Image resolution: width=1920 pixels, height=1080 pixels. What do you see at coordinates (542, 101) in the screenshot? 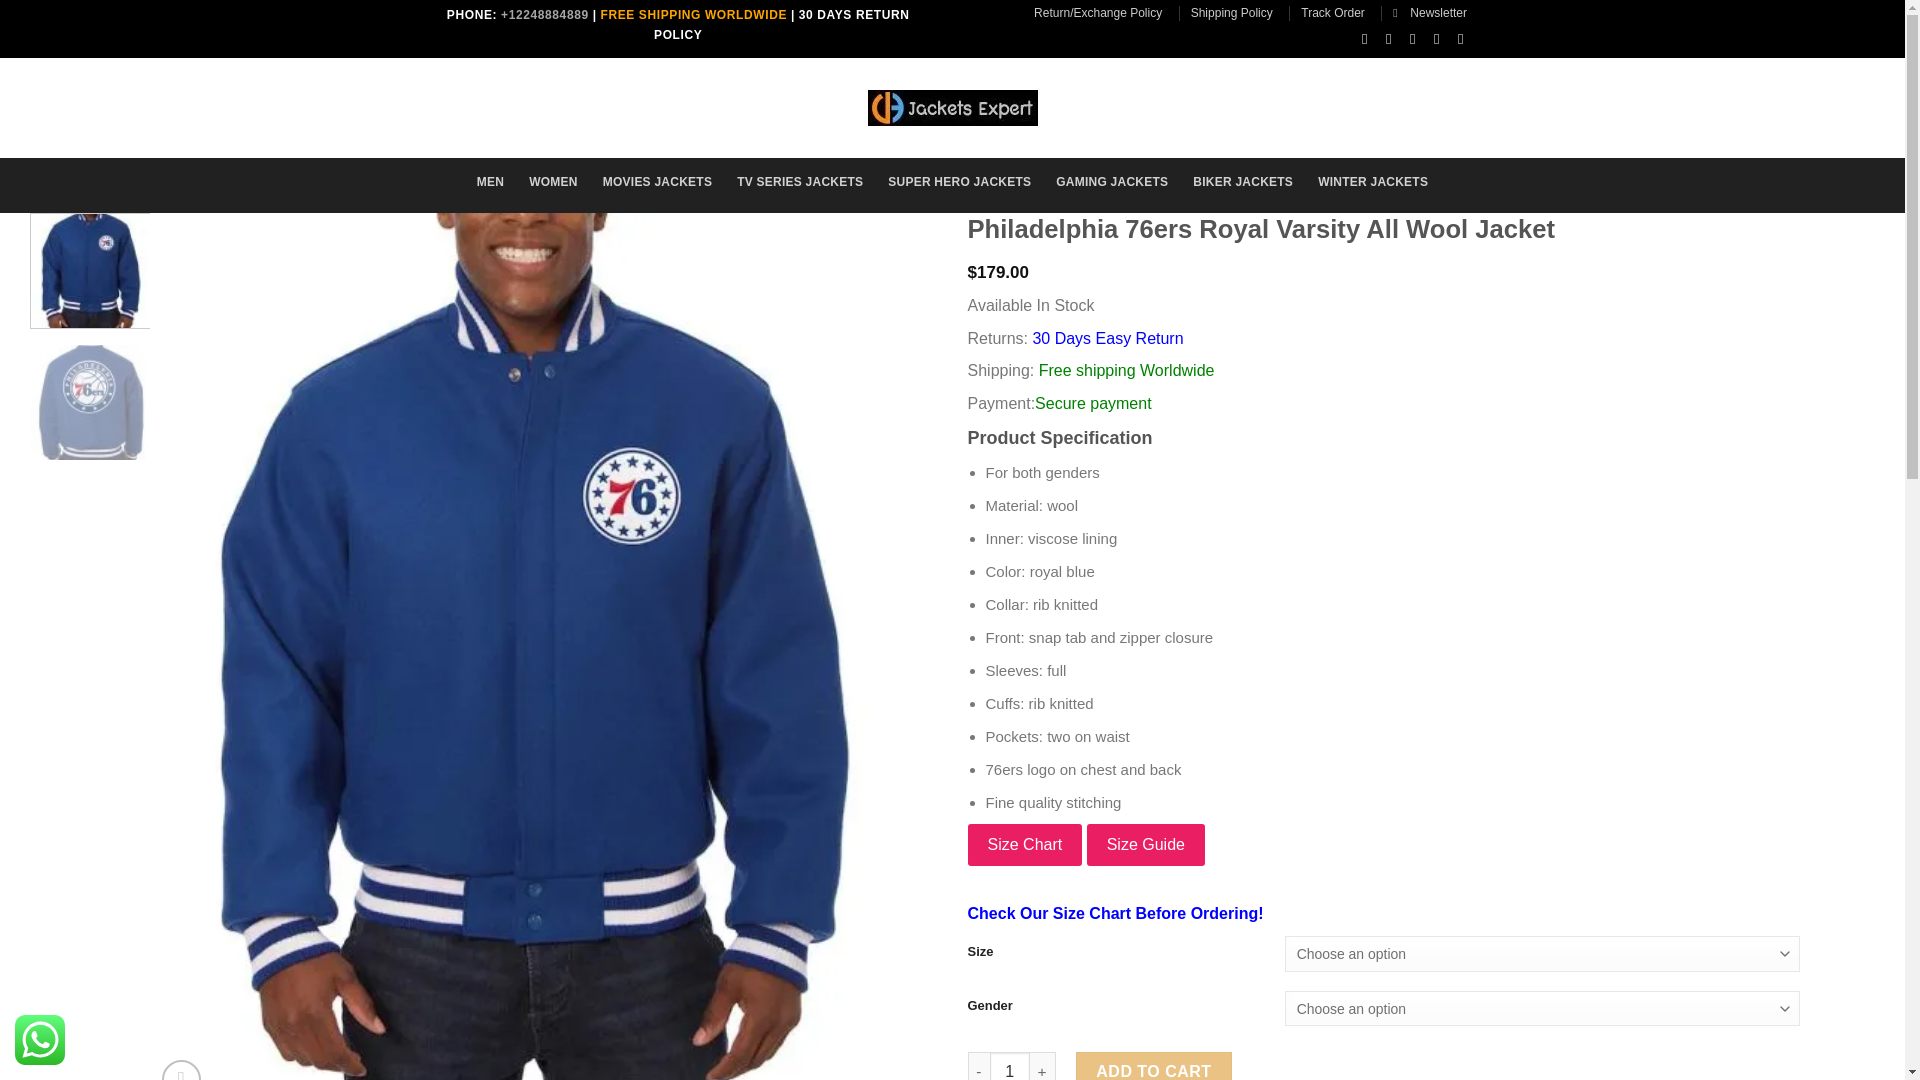
I see `Search` at bounding box center [542, 101].